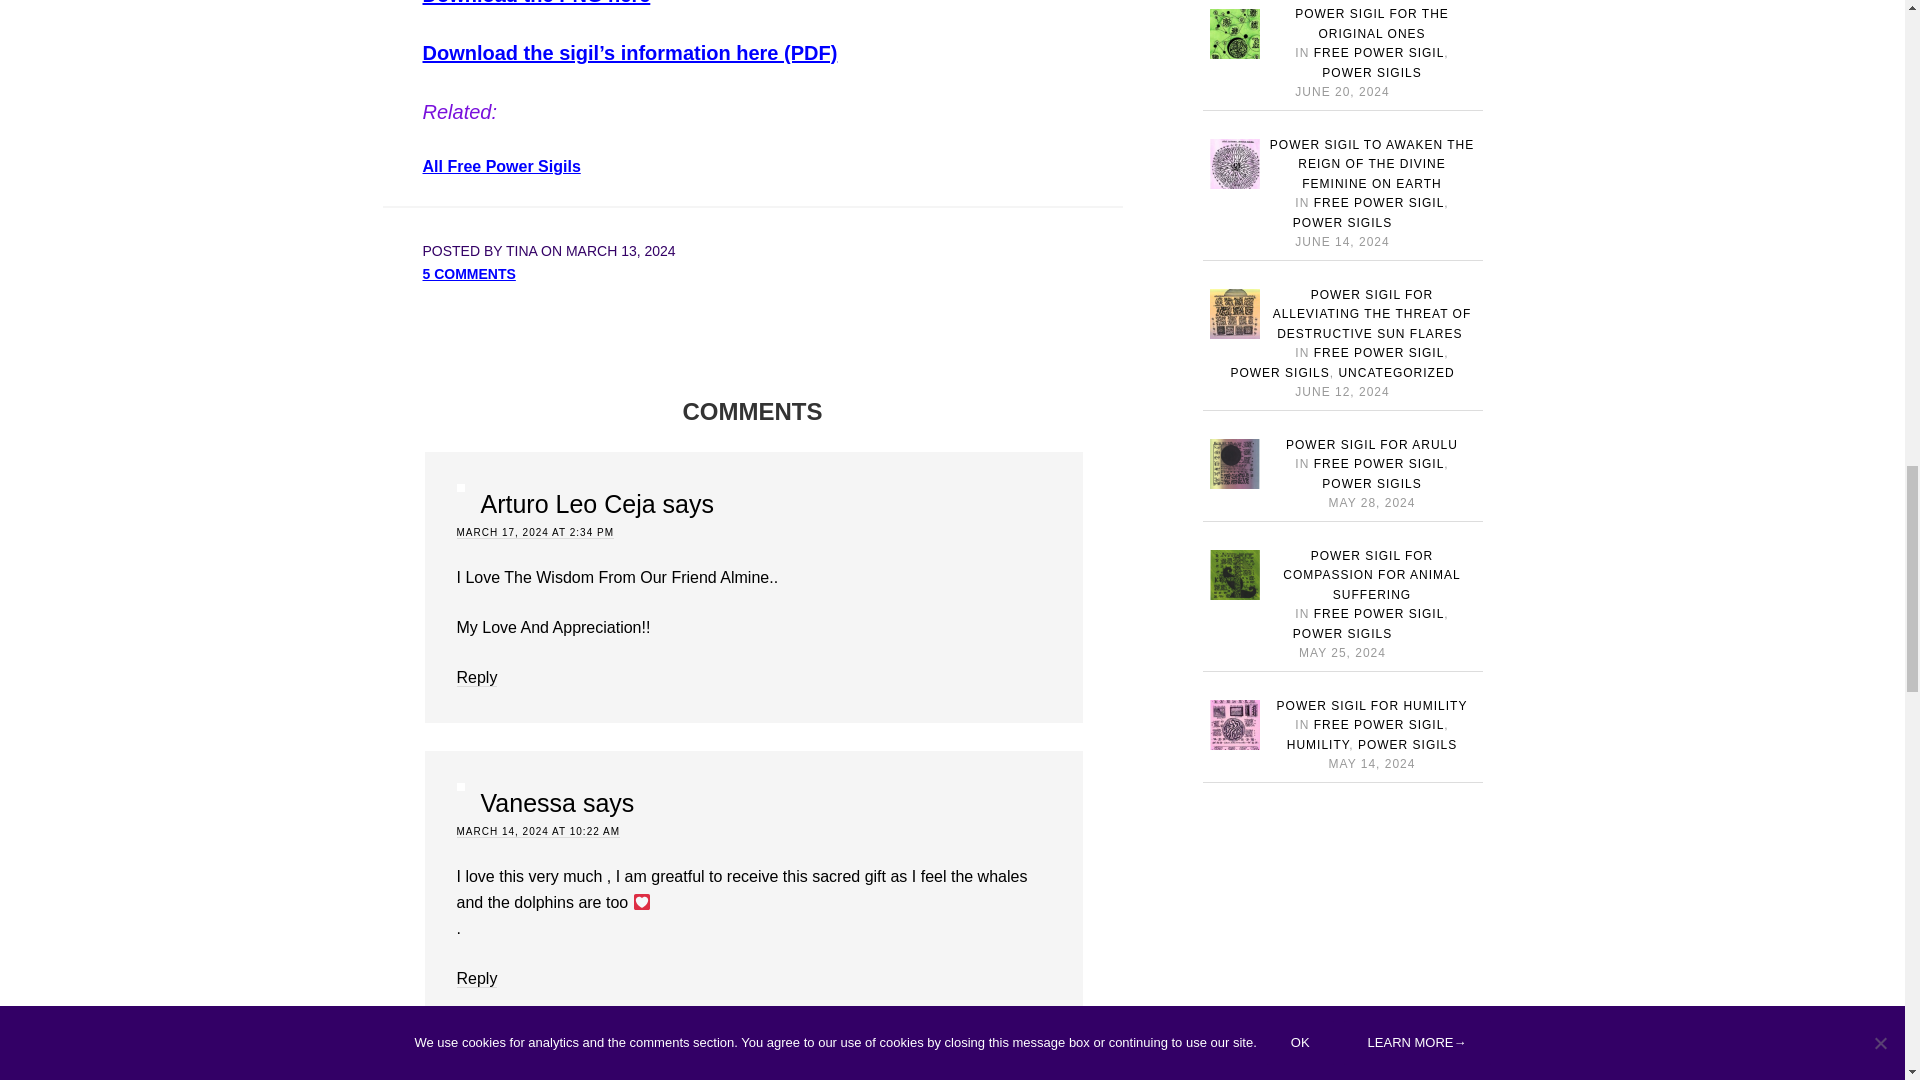 Image resolution: width=1920 pixels, height=1080 pixels. I want to click on All Free Power Sigils, so click(500, 166).